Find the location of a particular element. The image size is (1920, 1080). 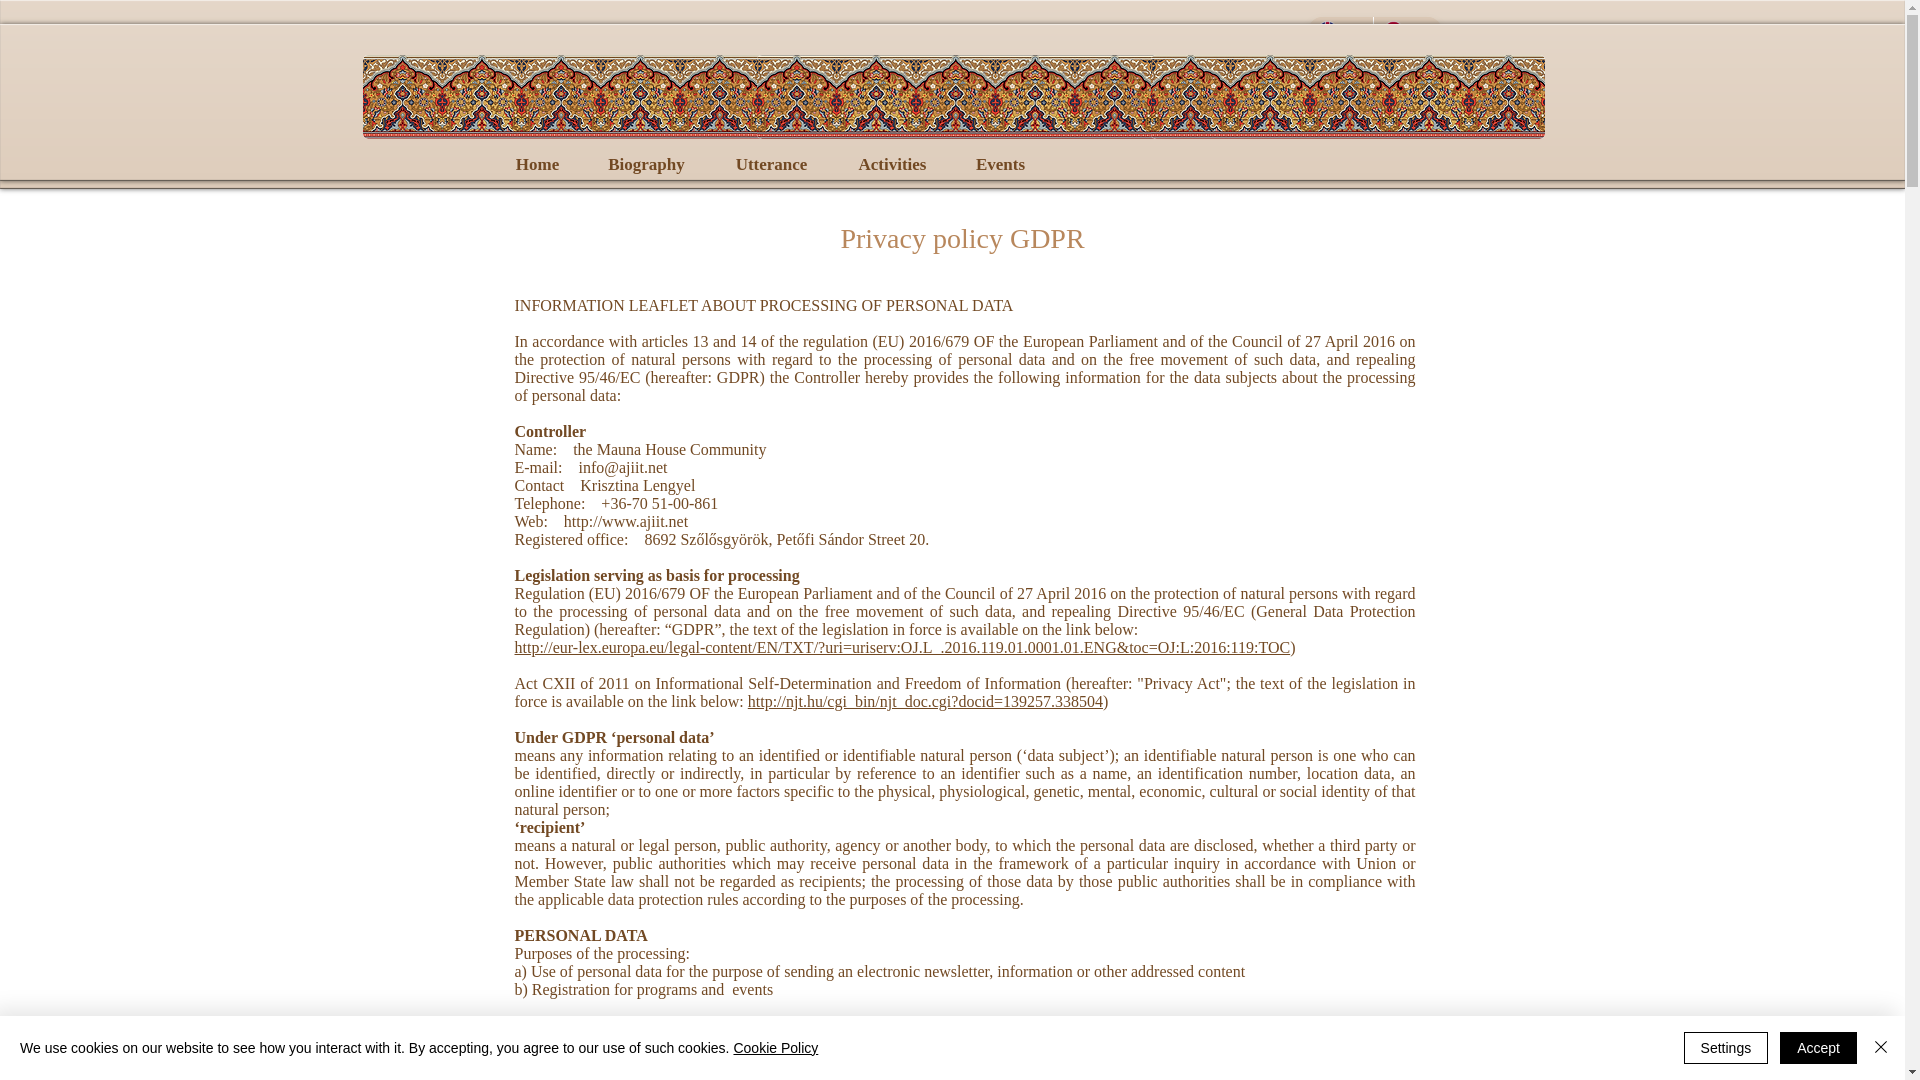

Biography is located at coordinates (658, 170).